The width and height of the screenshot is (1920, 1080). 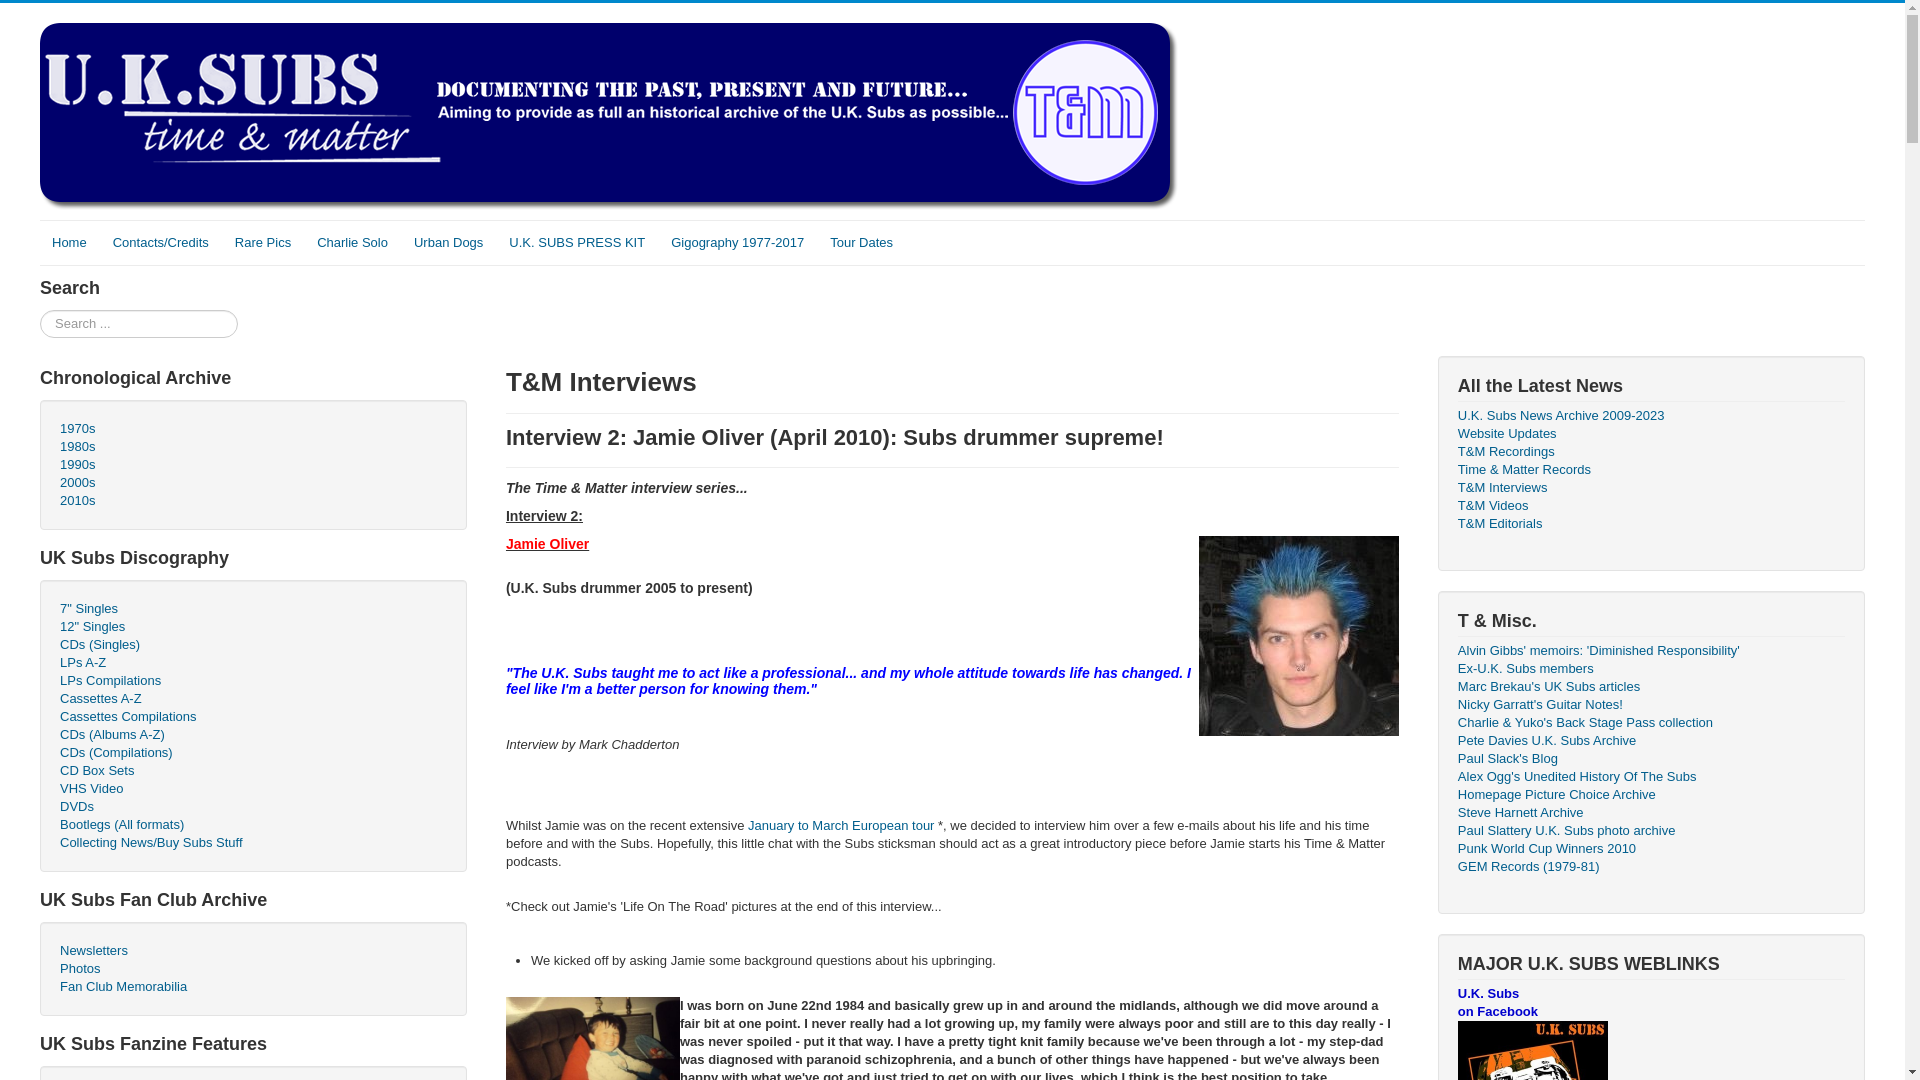 What do you see at coordinates (448, 242) in the screenshot?
I see `Urban Dogs` at bounding box center [448, 242].